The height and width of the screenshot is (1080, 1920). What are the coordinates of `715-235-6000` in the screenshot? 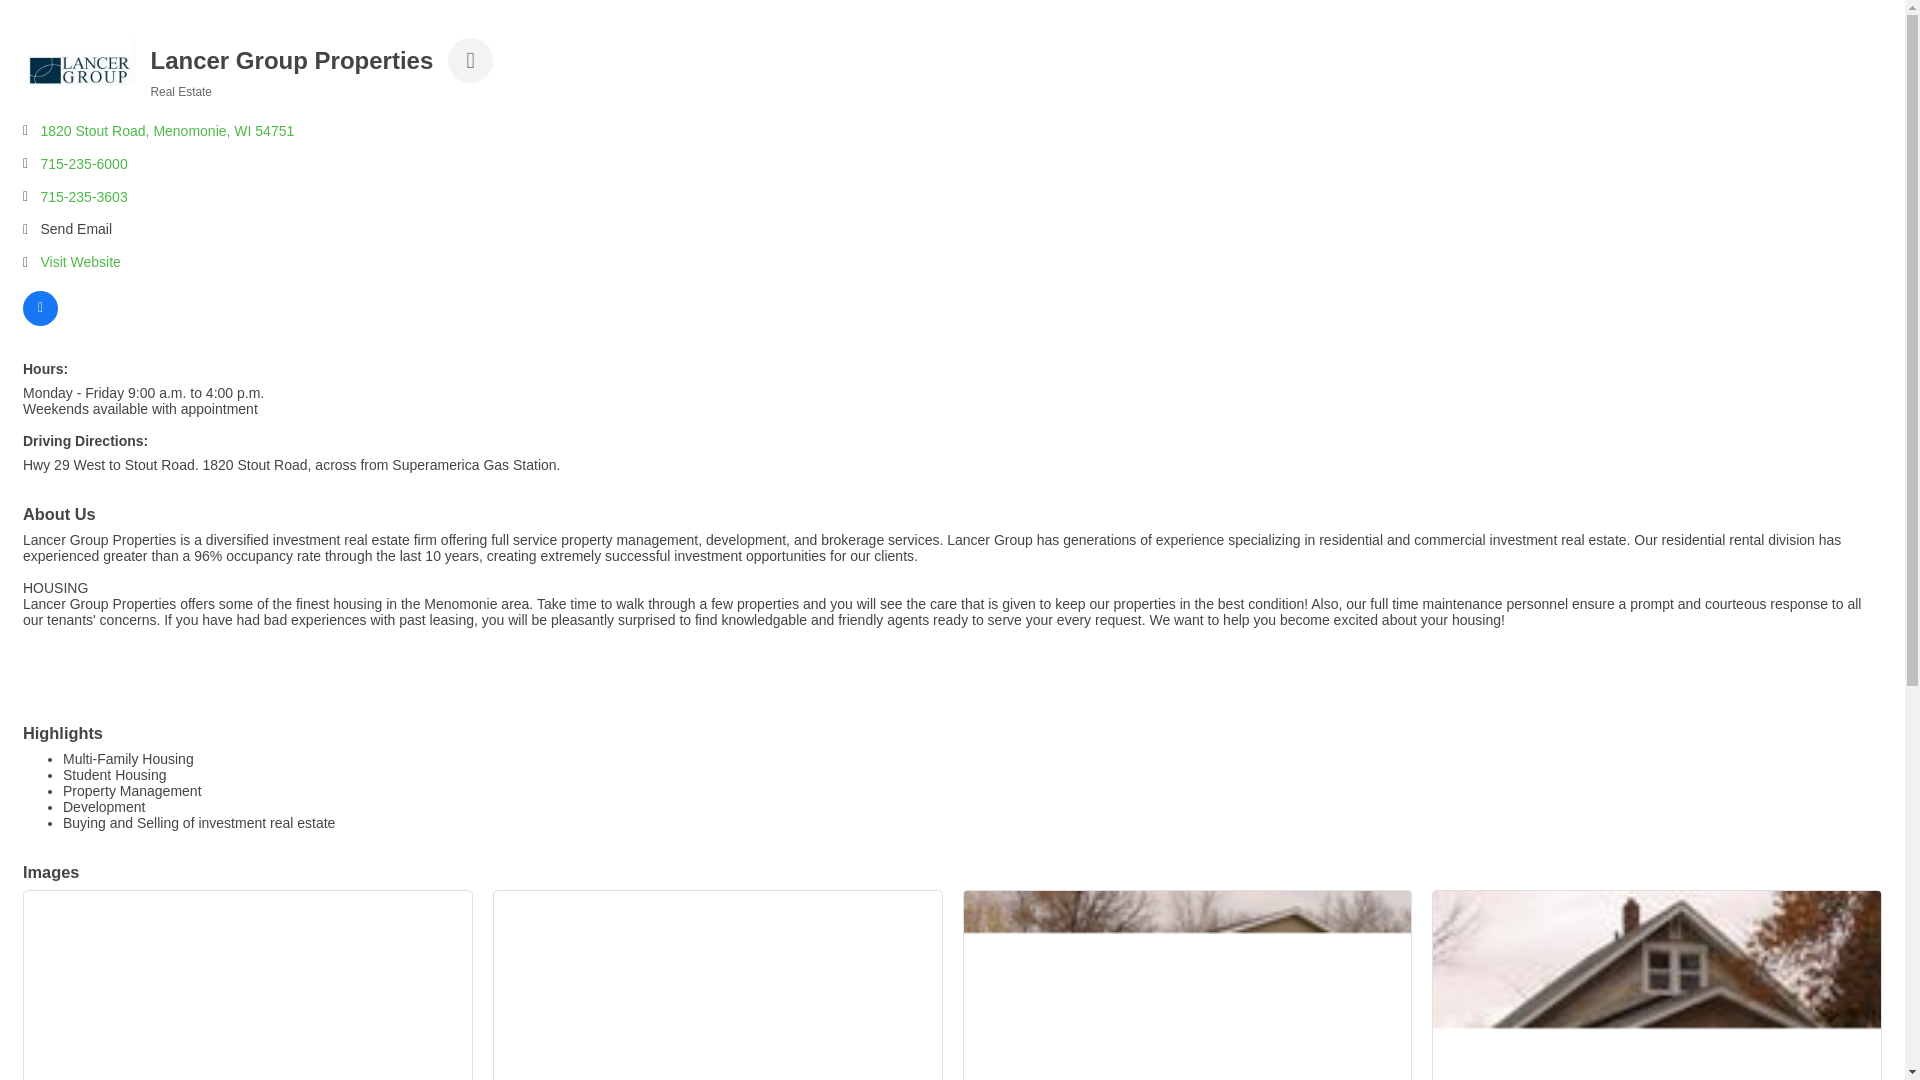 It's located at (83, 164).